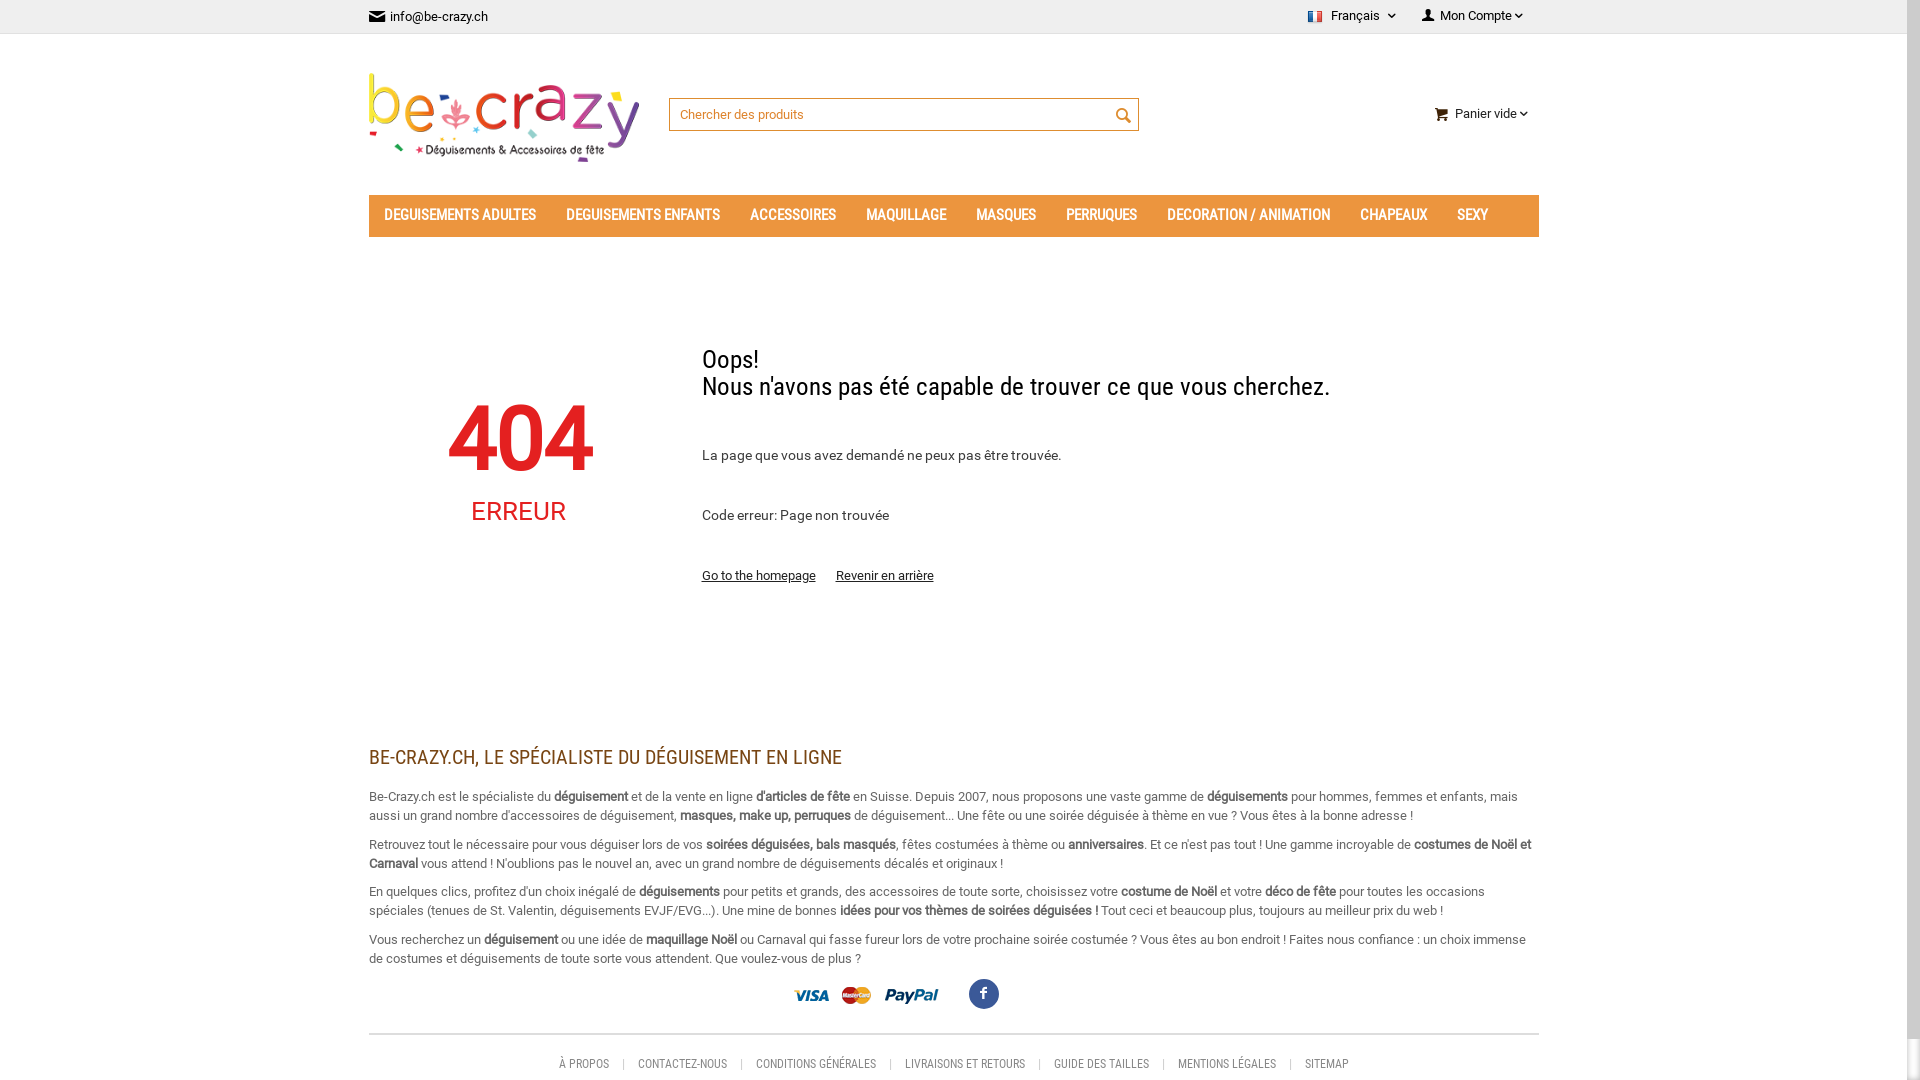  I want to click on CHAPEAUX, so click(1392, 216).